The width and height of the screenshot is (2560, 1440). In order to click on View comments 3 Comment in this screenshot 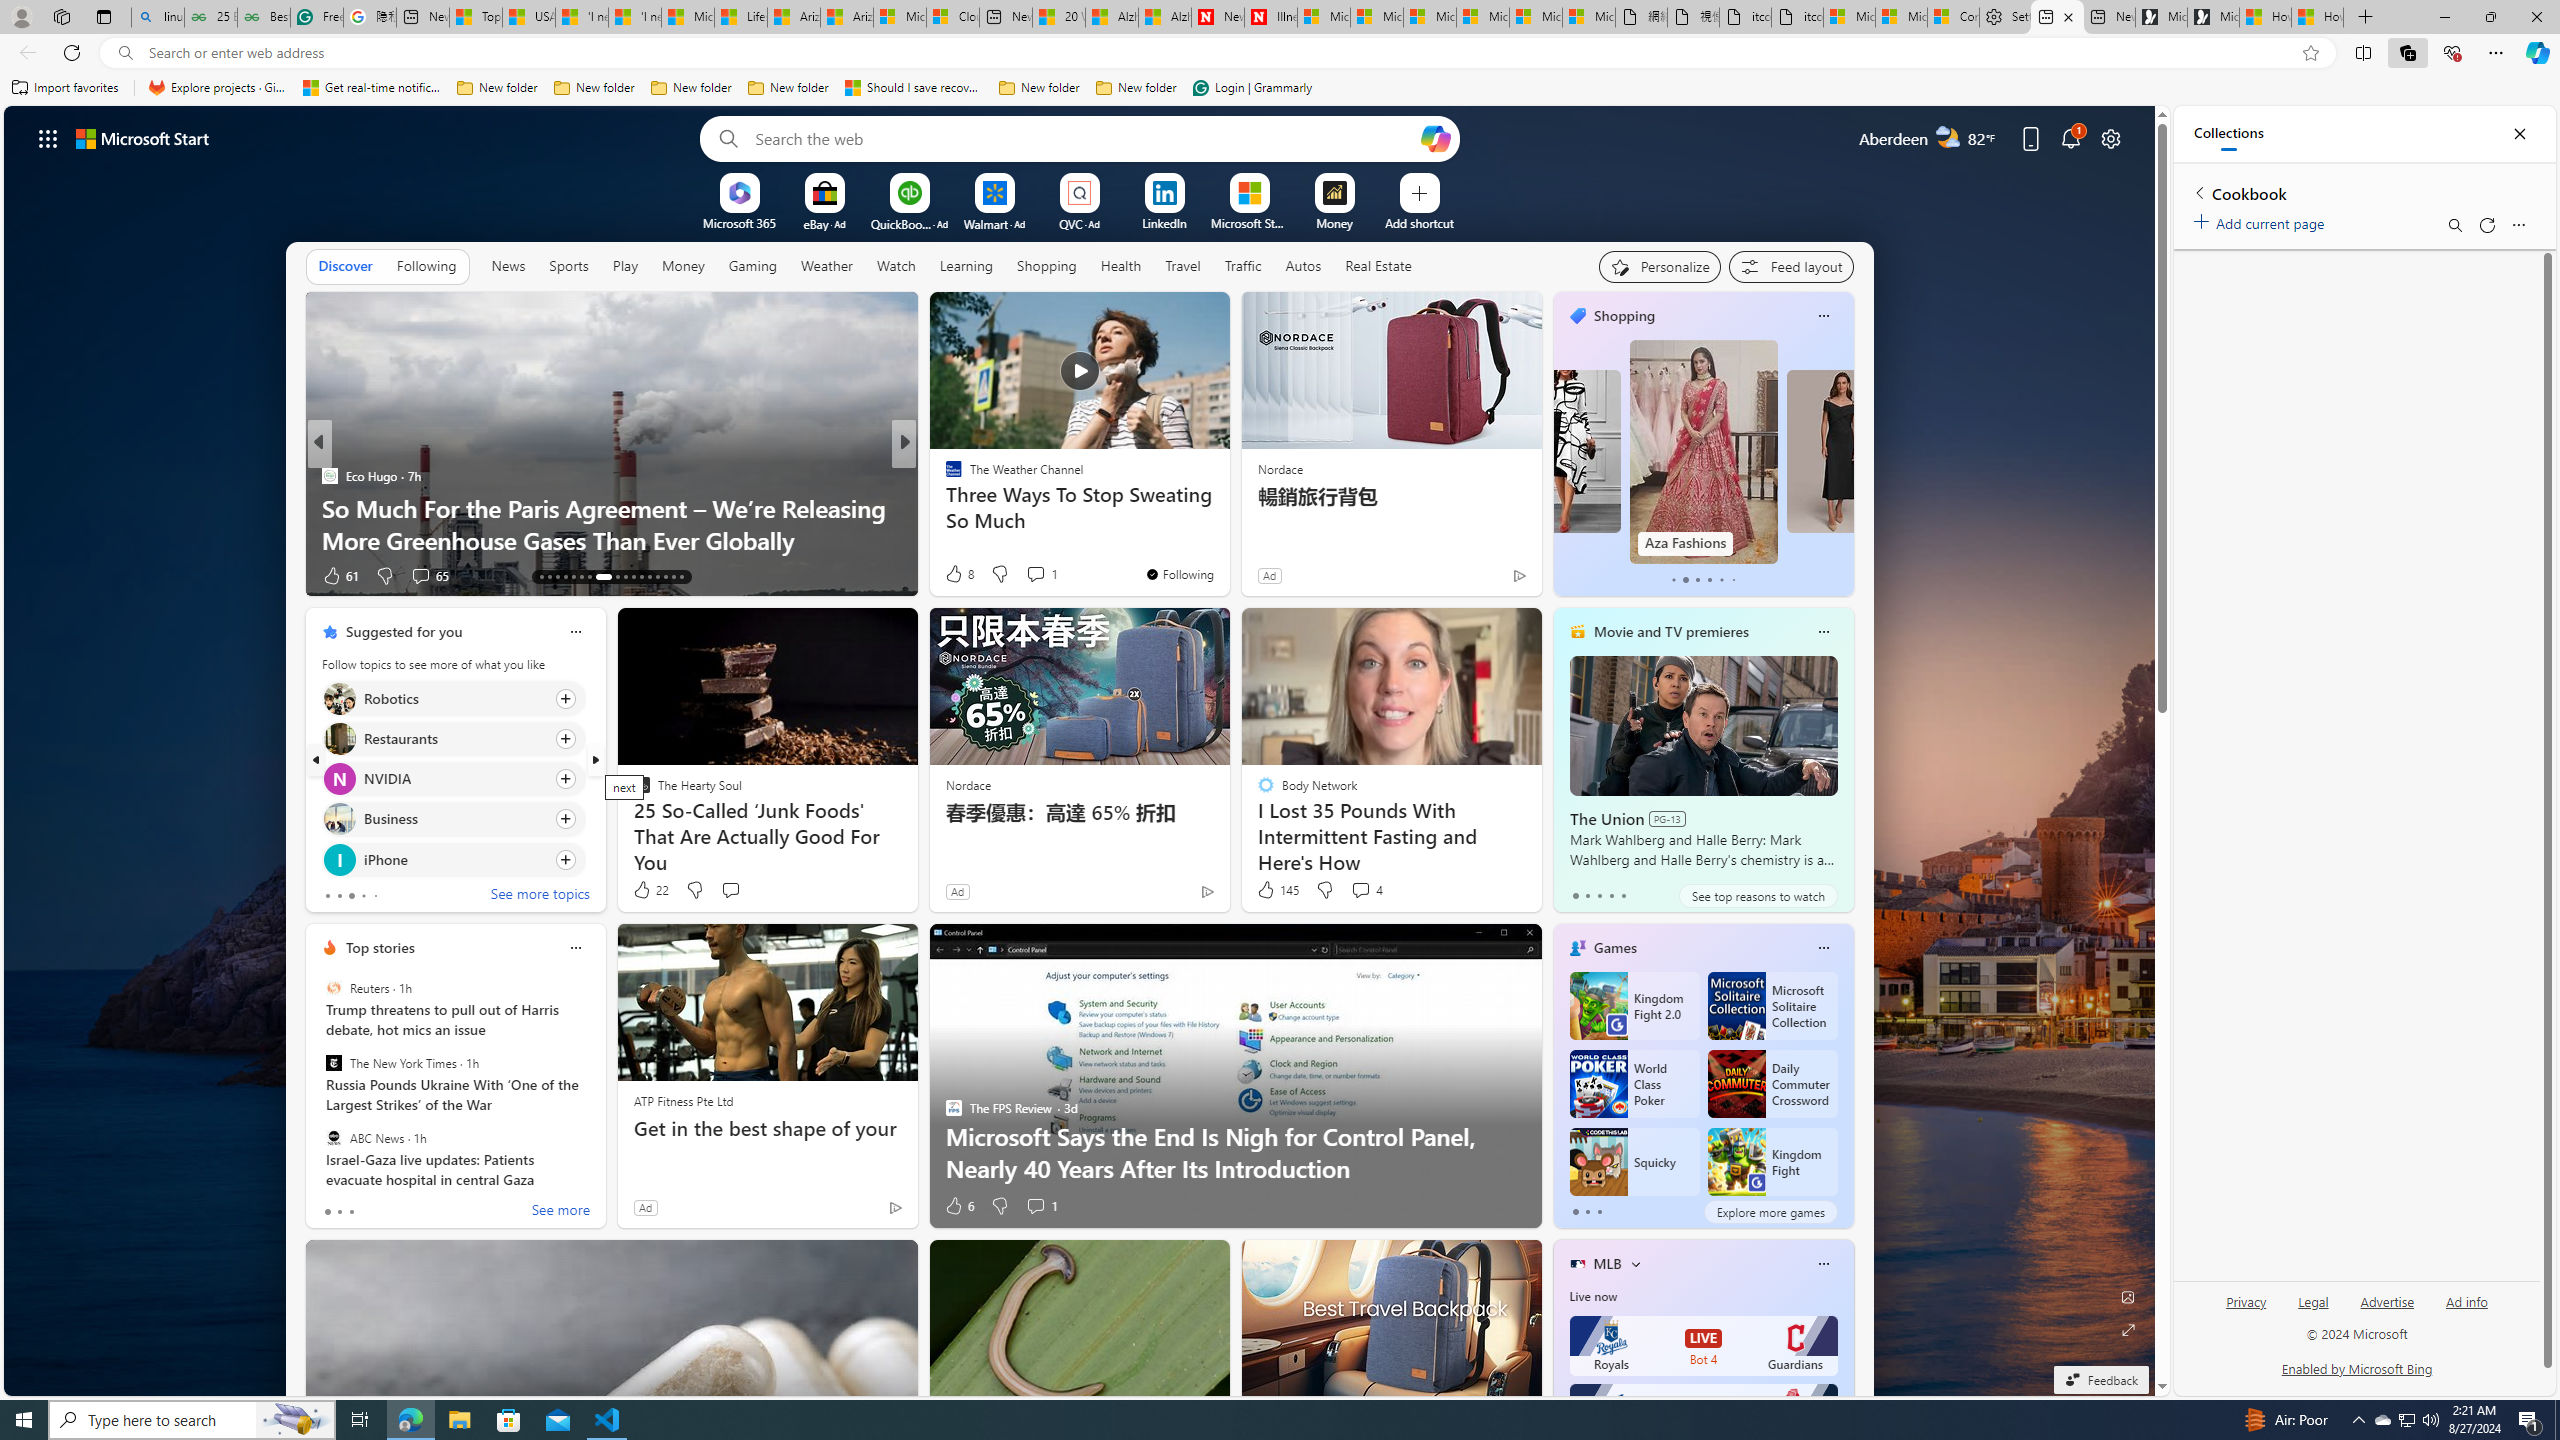, I will do `click(1042, 575)`.